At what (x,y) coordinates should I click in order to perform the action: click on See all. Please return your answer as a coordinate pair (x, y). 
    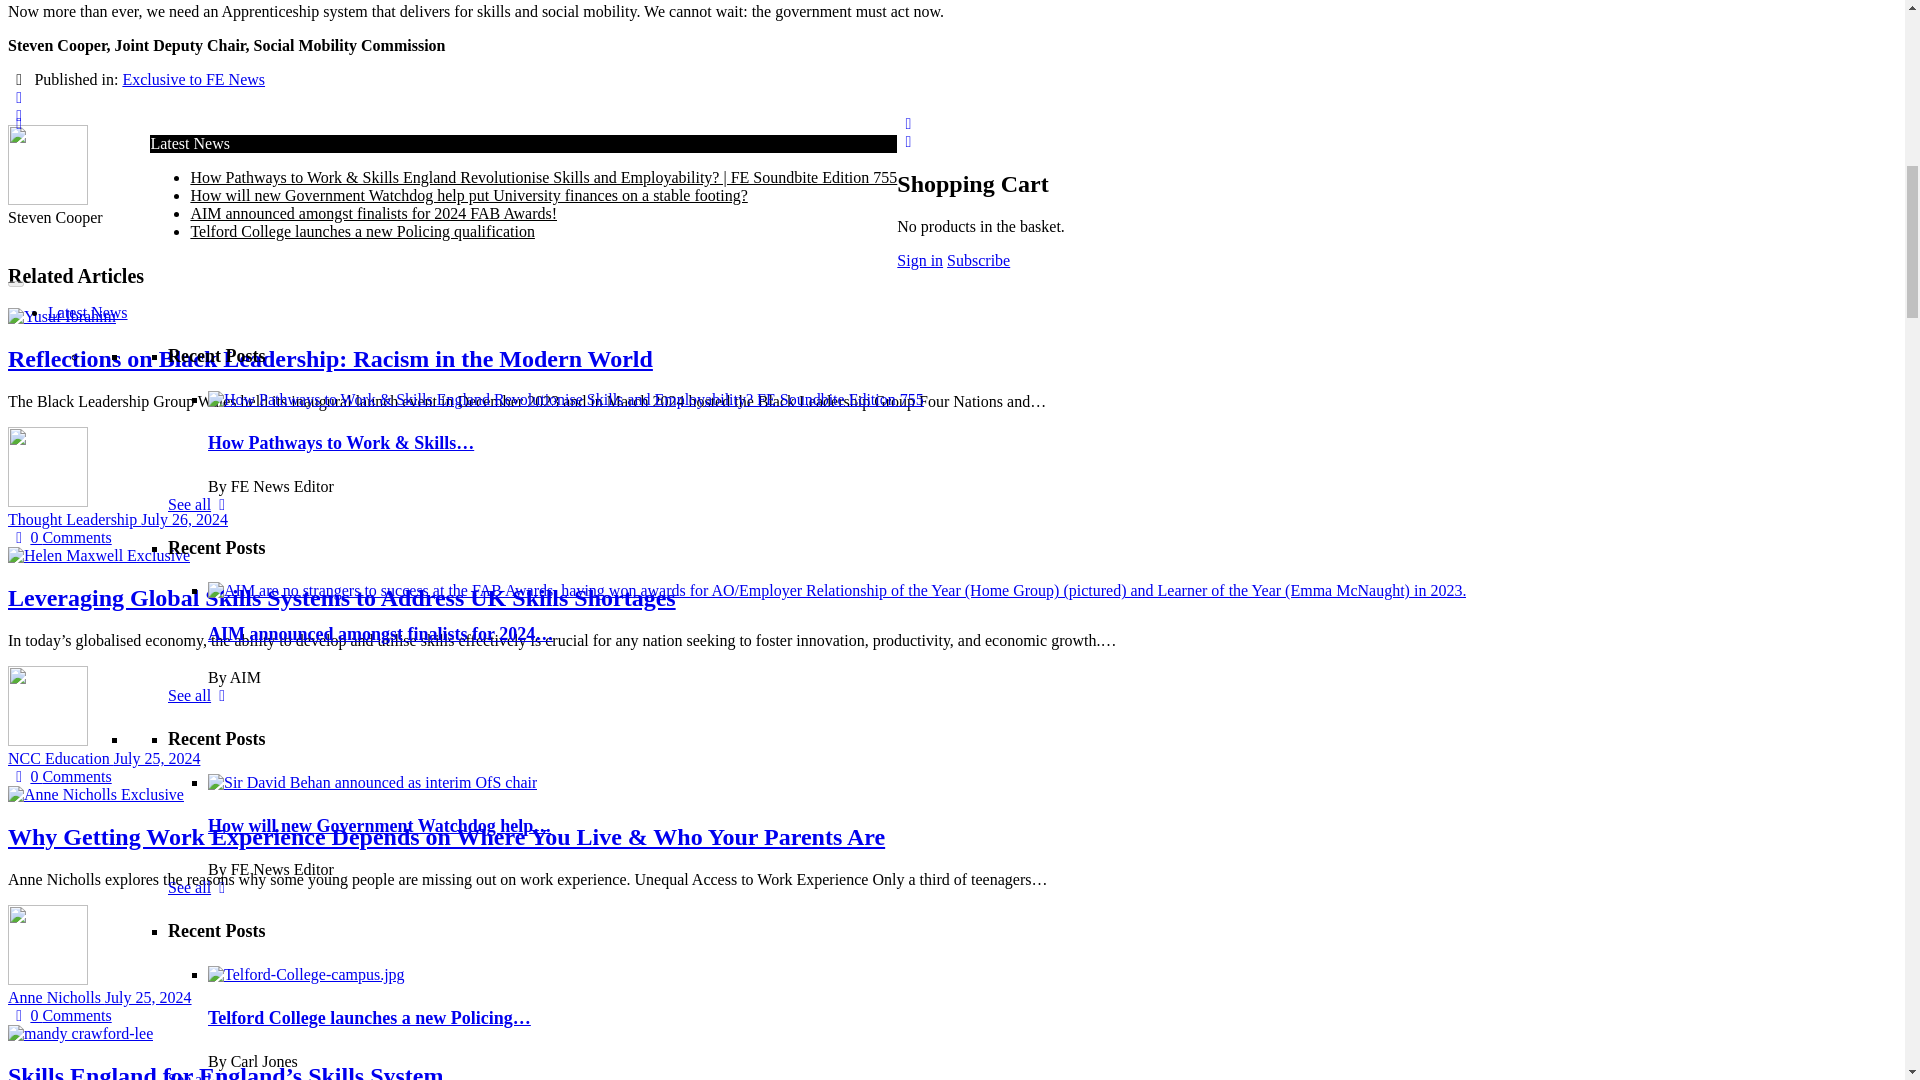
    Looking at the image, I should click on (200, 568).